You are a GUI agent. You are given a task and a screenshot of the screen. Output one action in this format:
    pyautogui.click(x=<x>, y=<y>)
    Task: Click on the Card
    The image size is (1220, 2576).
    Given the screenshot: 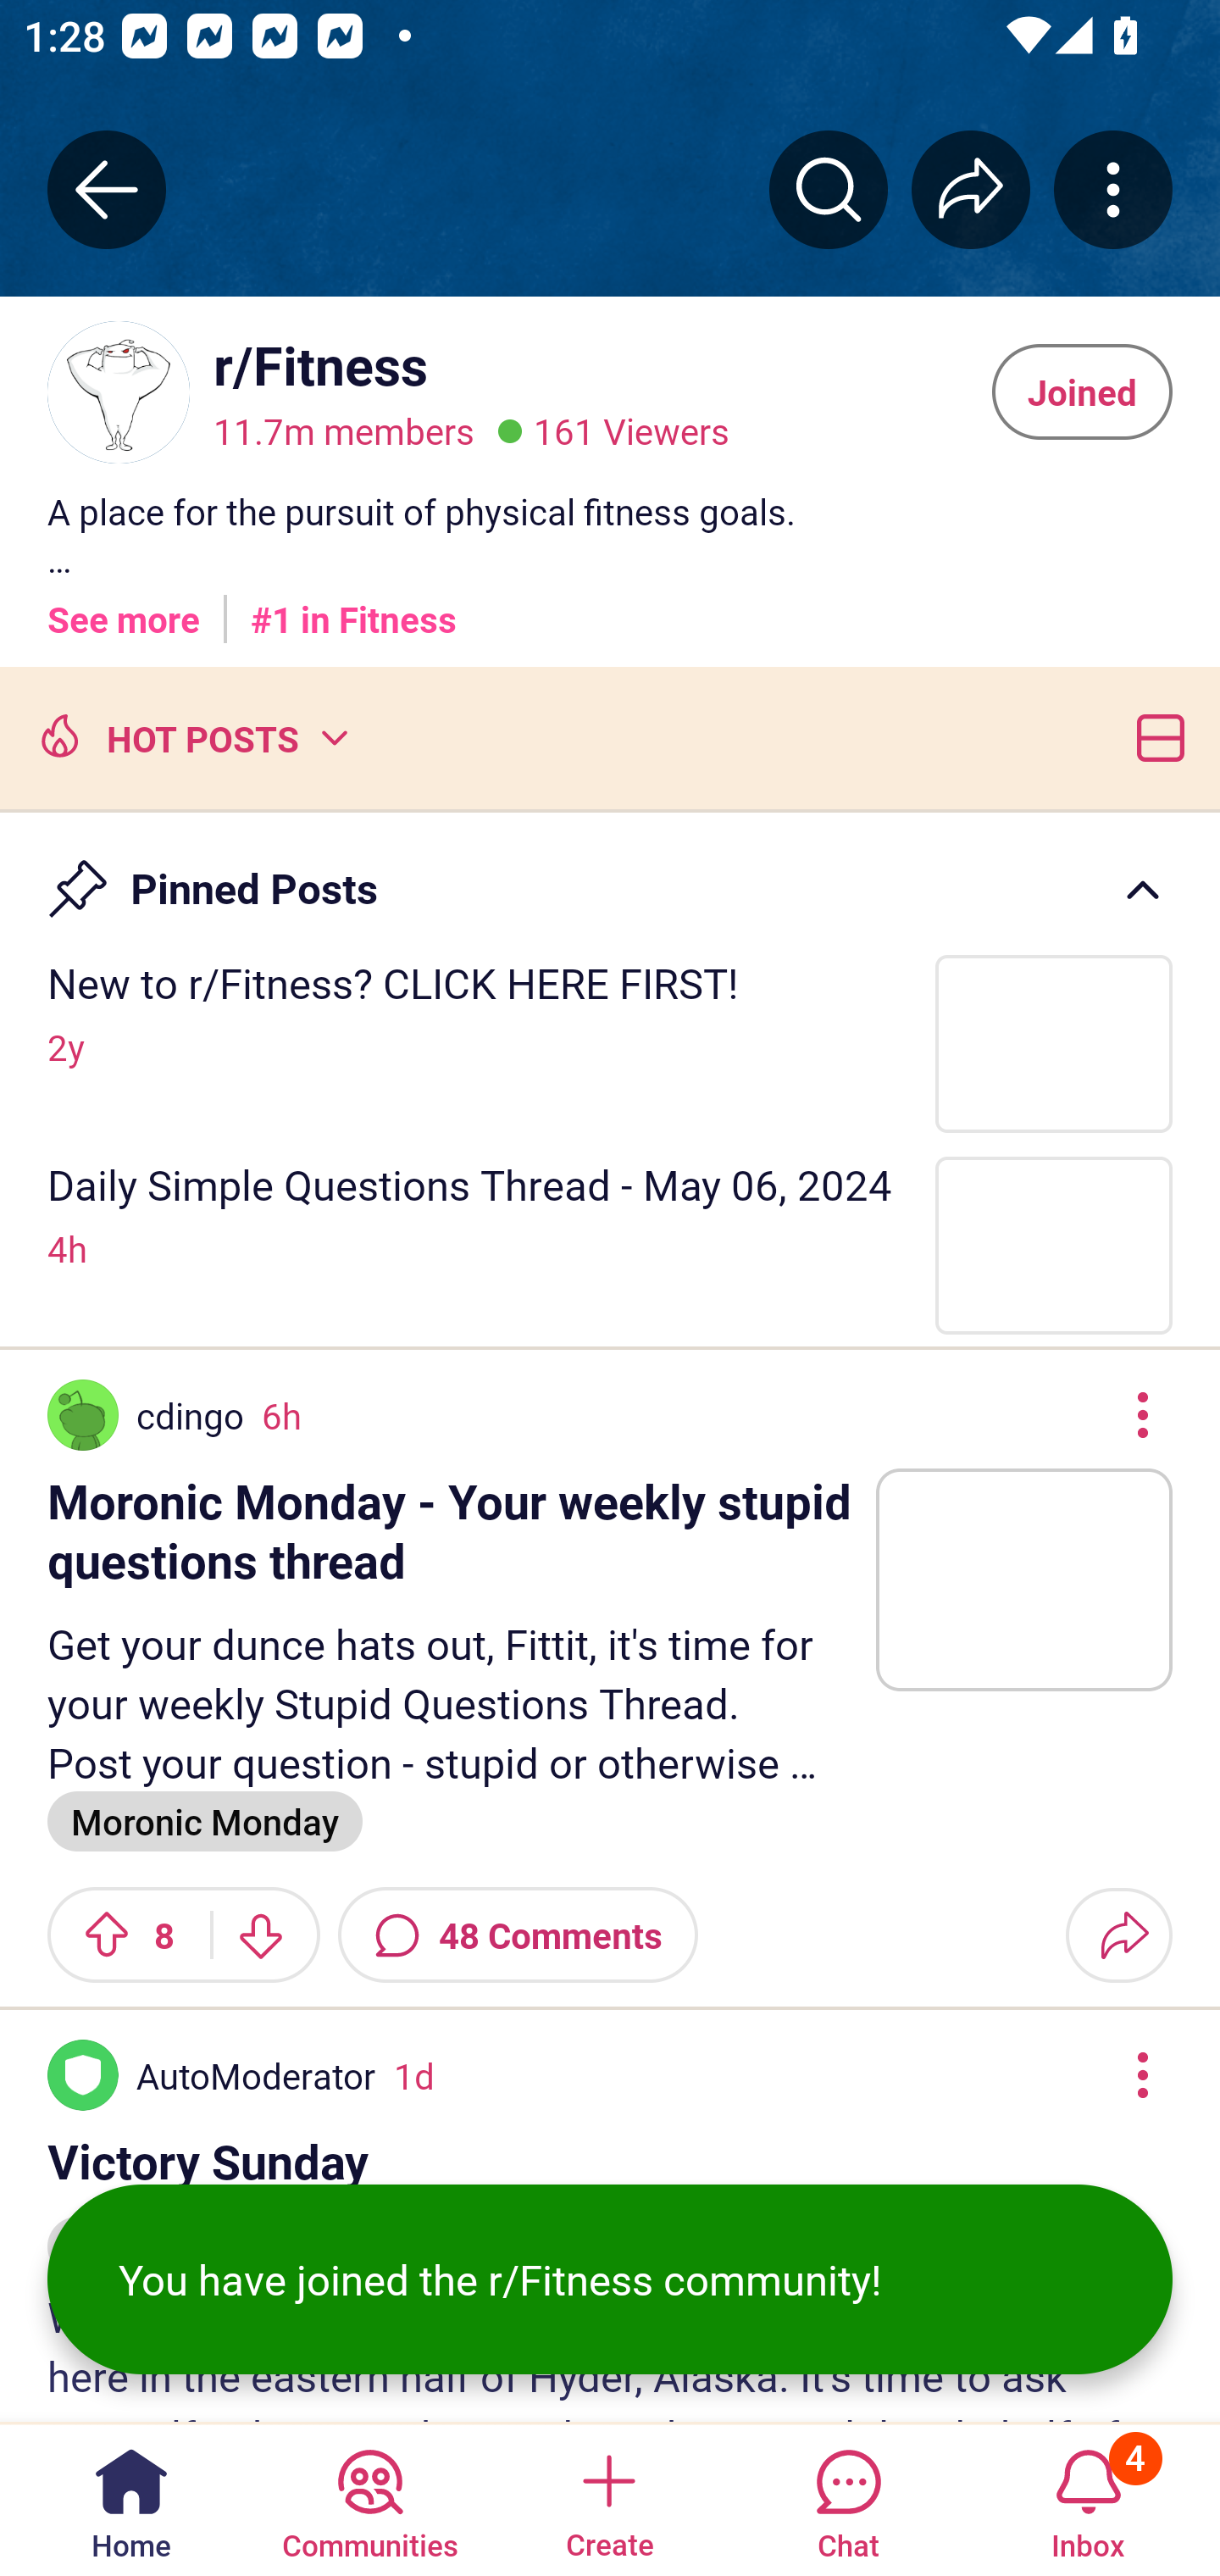 What is the action you would take?
    pyautogui.click(x=1154, y=736)
    